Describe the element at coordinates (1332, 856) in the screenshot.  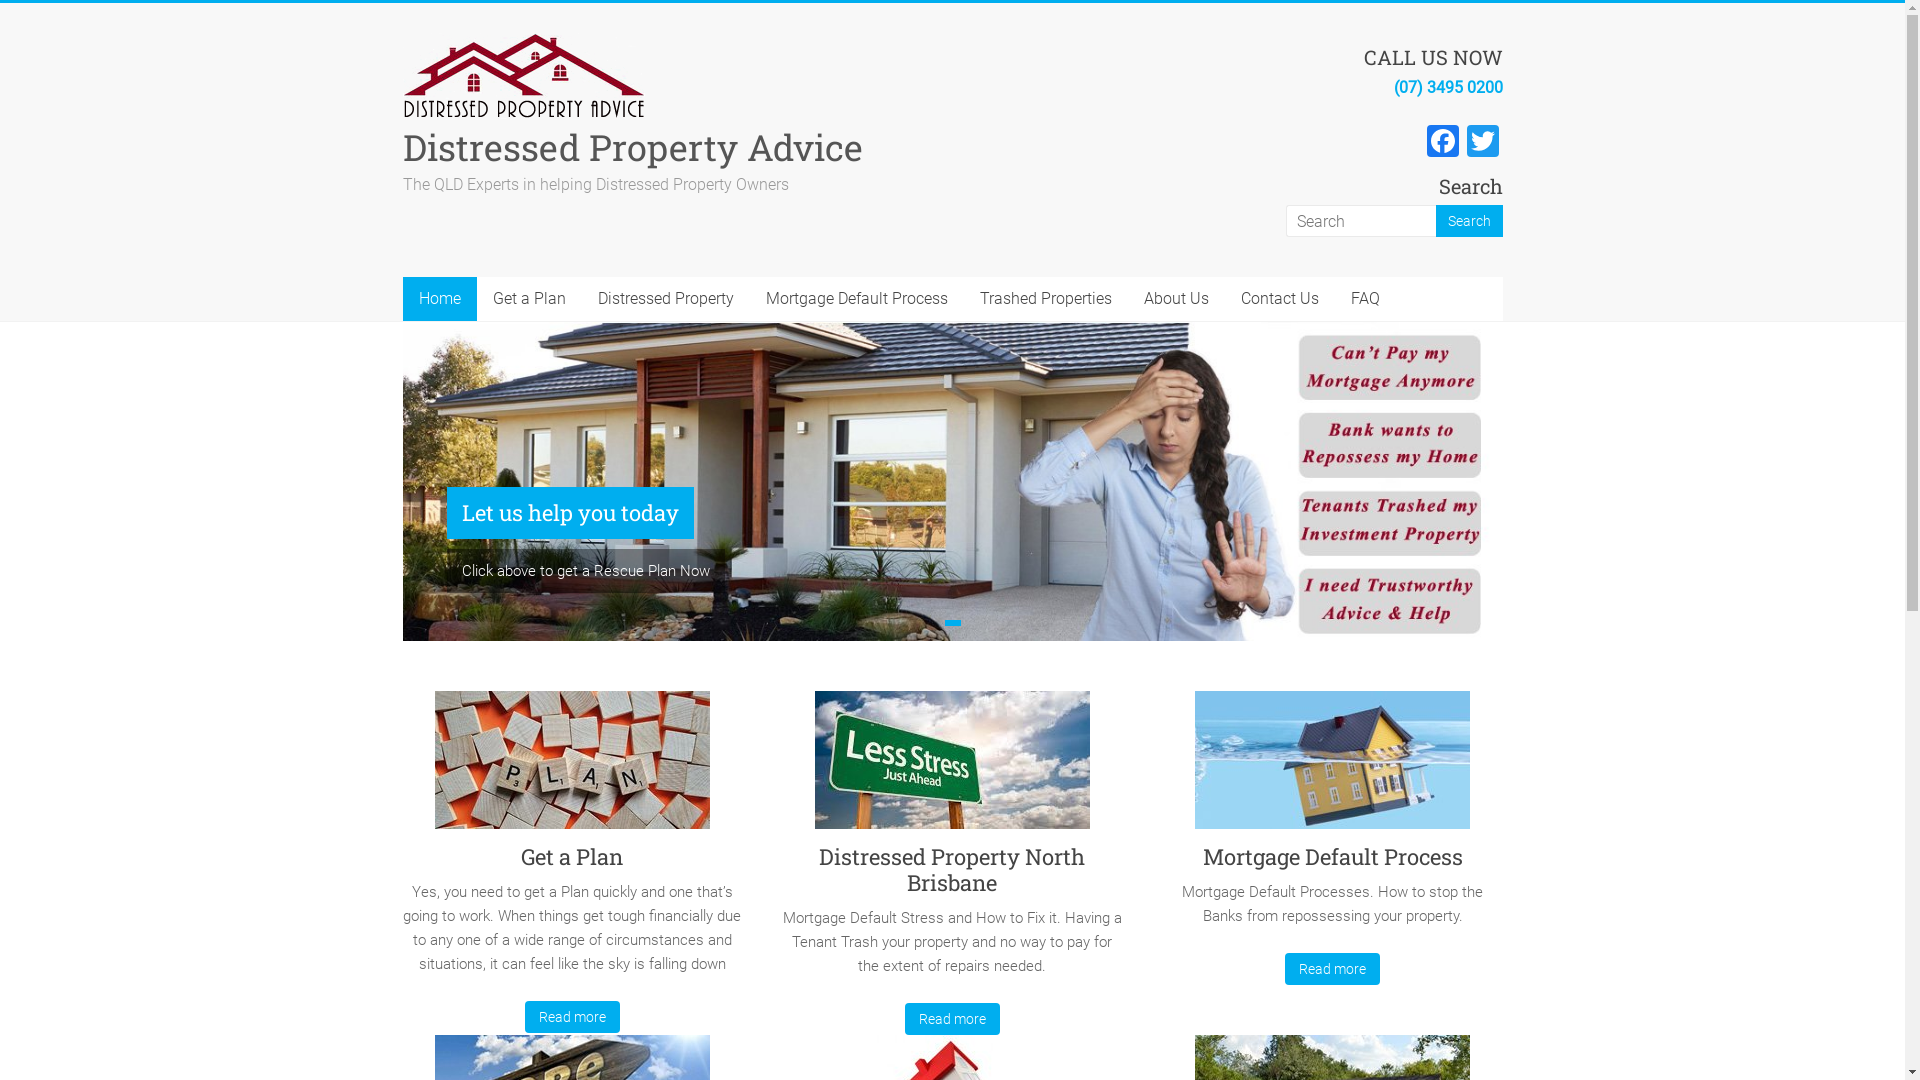
I see `Mortgage Default Process` at that location.